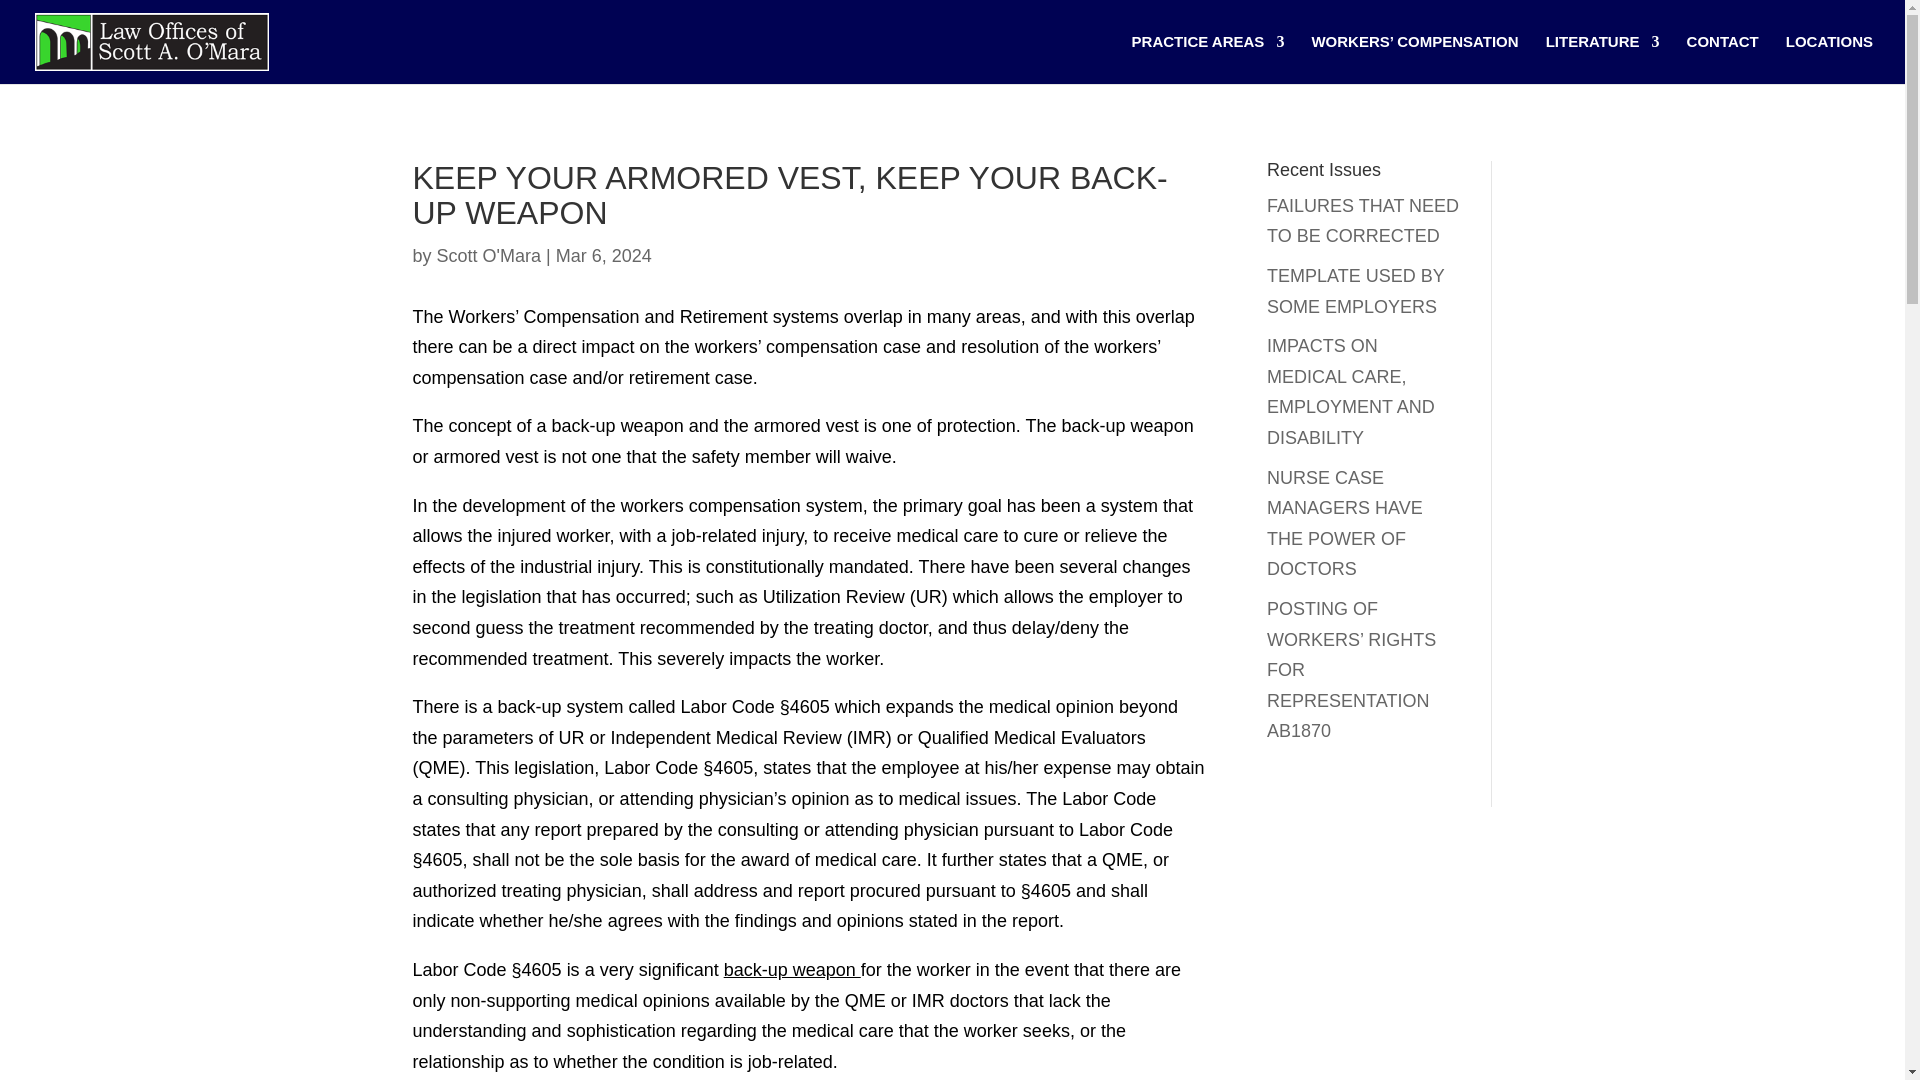 This screenshot has height=1080, width=1920. Describe the element at coordinates (1208, 59) in the screenshot. I see `PRACTICE AREAS` at that location.